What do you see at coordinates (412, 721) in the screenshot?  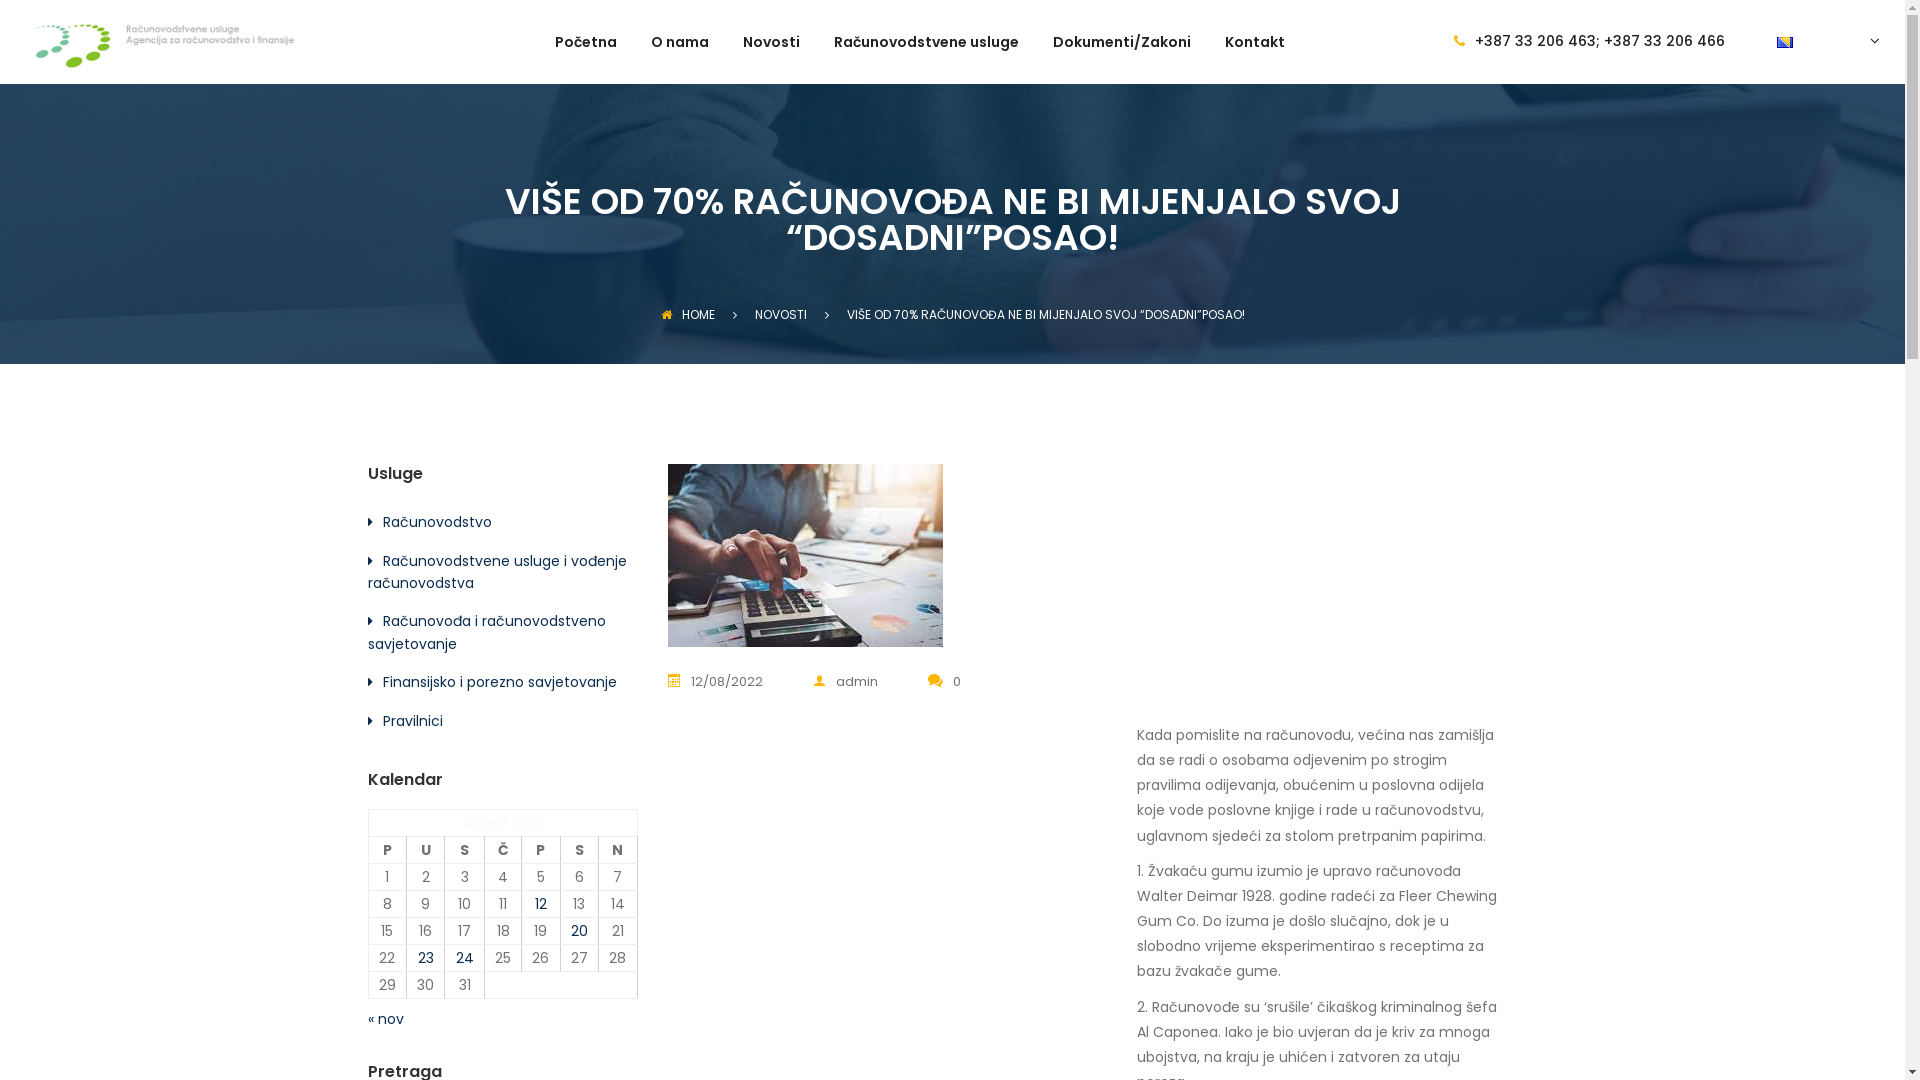 I see `Pravilnici` at bounding box center [412, 721].